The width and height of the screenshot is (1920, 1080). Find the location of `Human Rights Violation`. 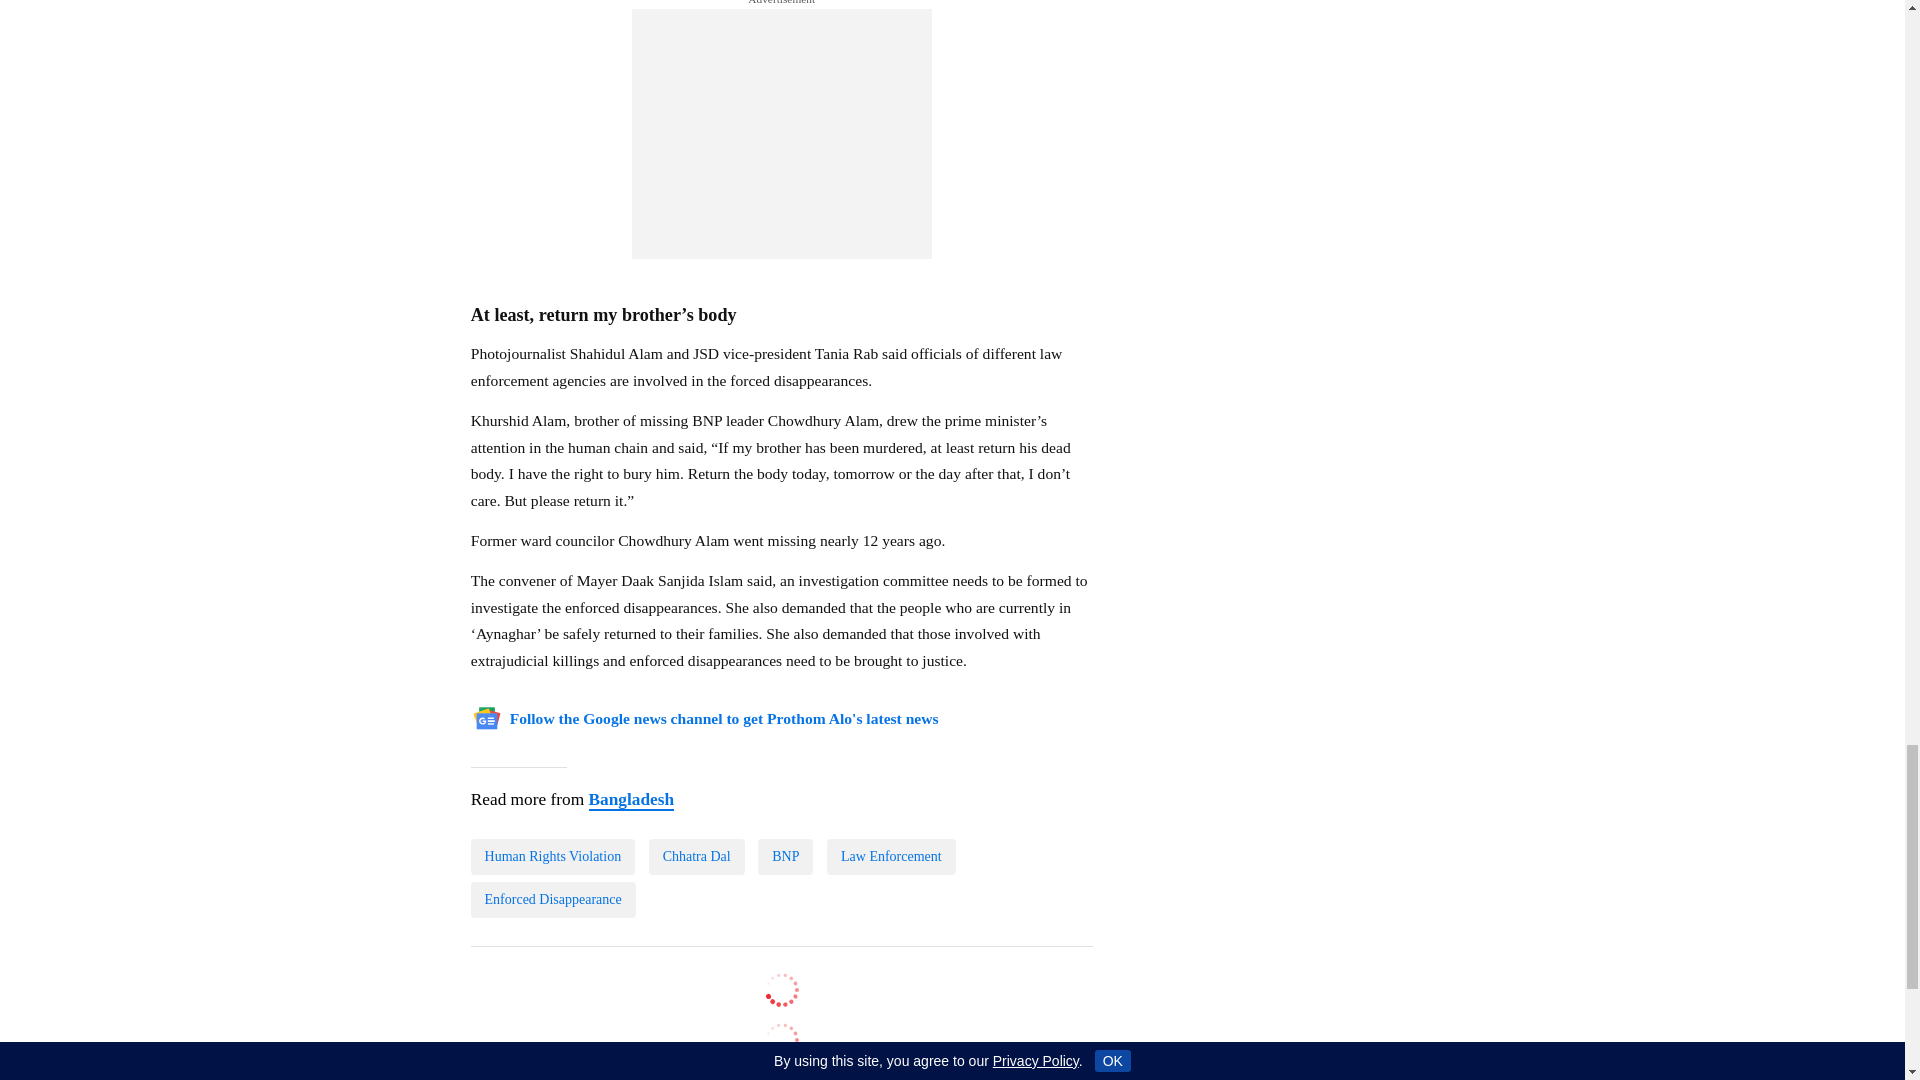

Human Rights Violation is located at coordinates (552, 856).